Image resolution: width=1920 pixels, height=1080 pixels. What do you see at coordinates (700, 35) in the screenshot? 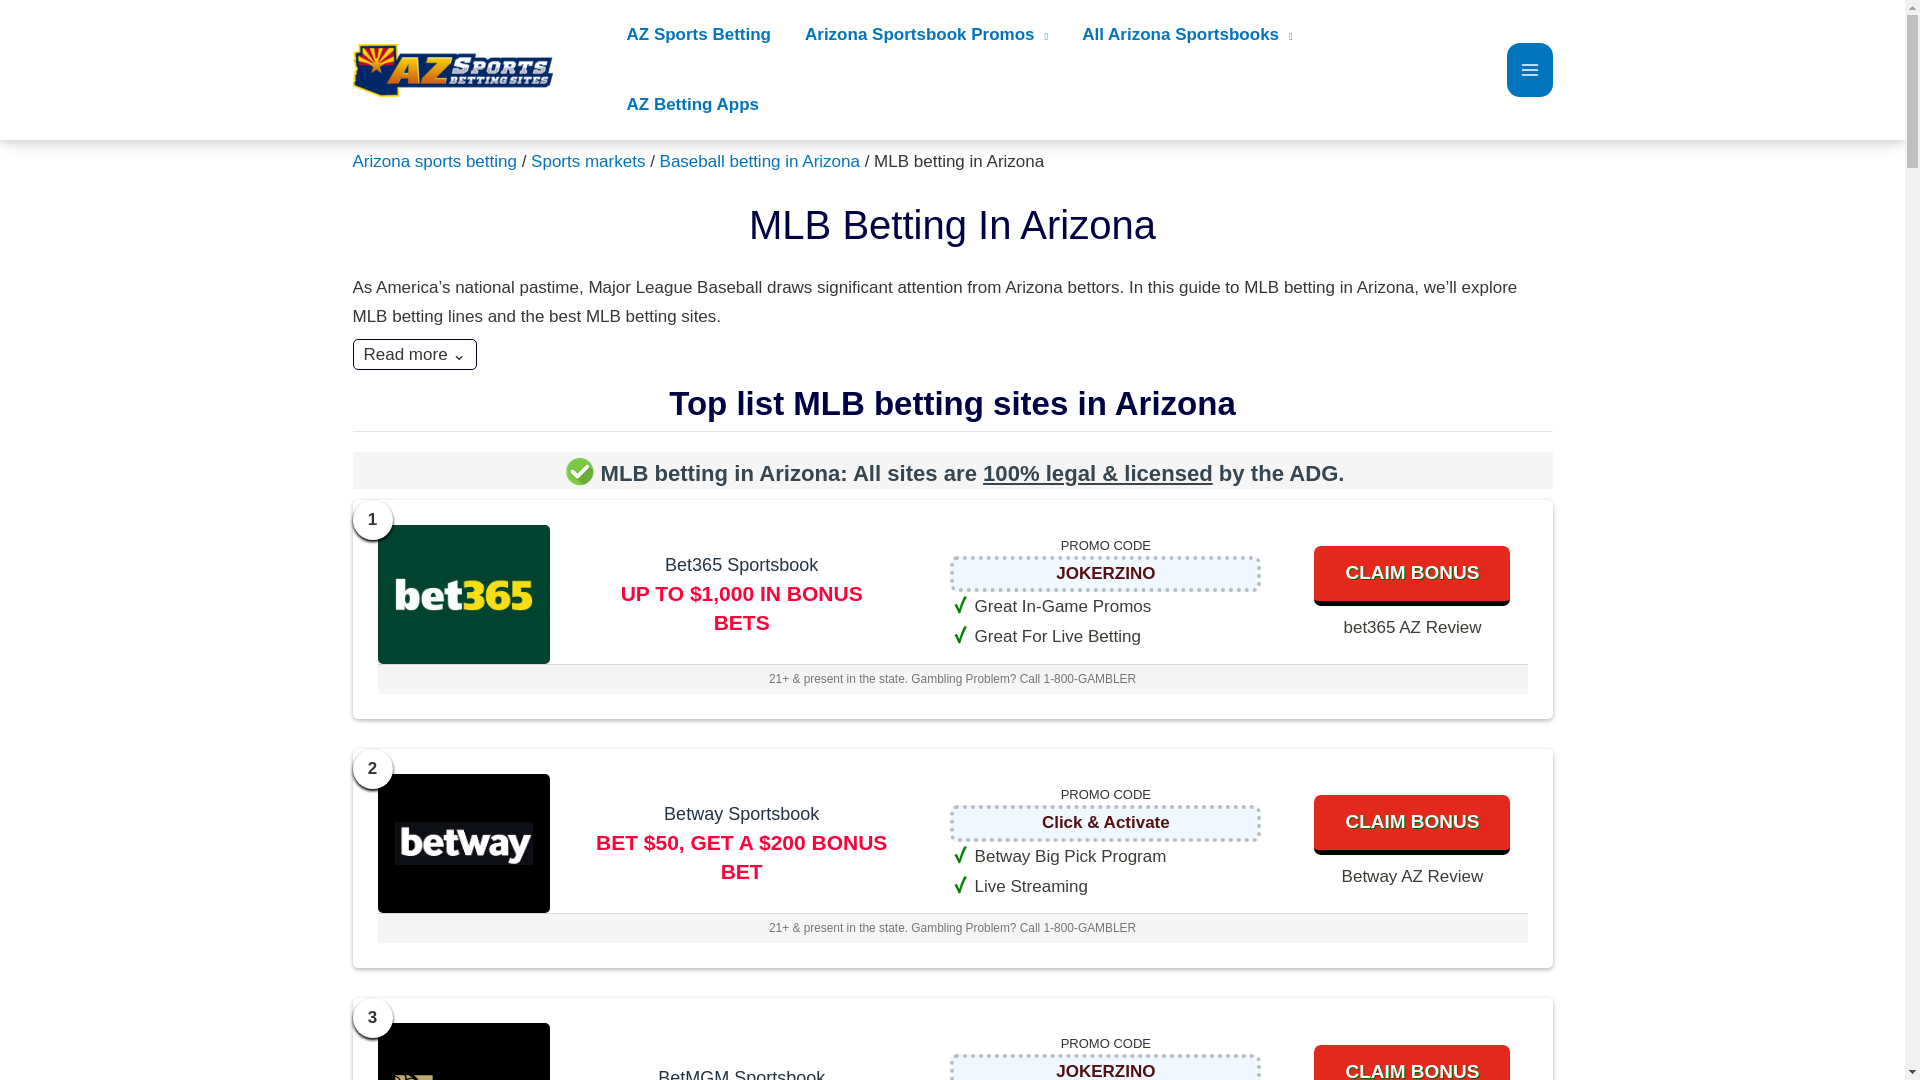
I see `AZ Sports Betting` at bounding box center [700, 35].